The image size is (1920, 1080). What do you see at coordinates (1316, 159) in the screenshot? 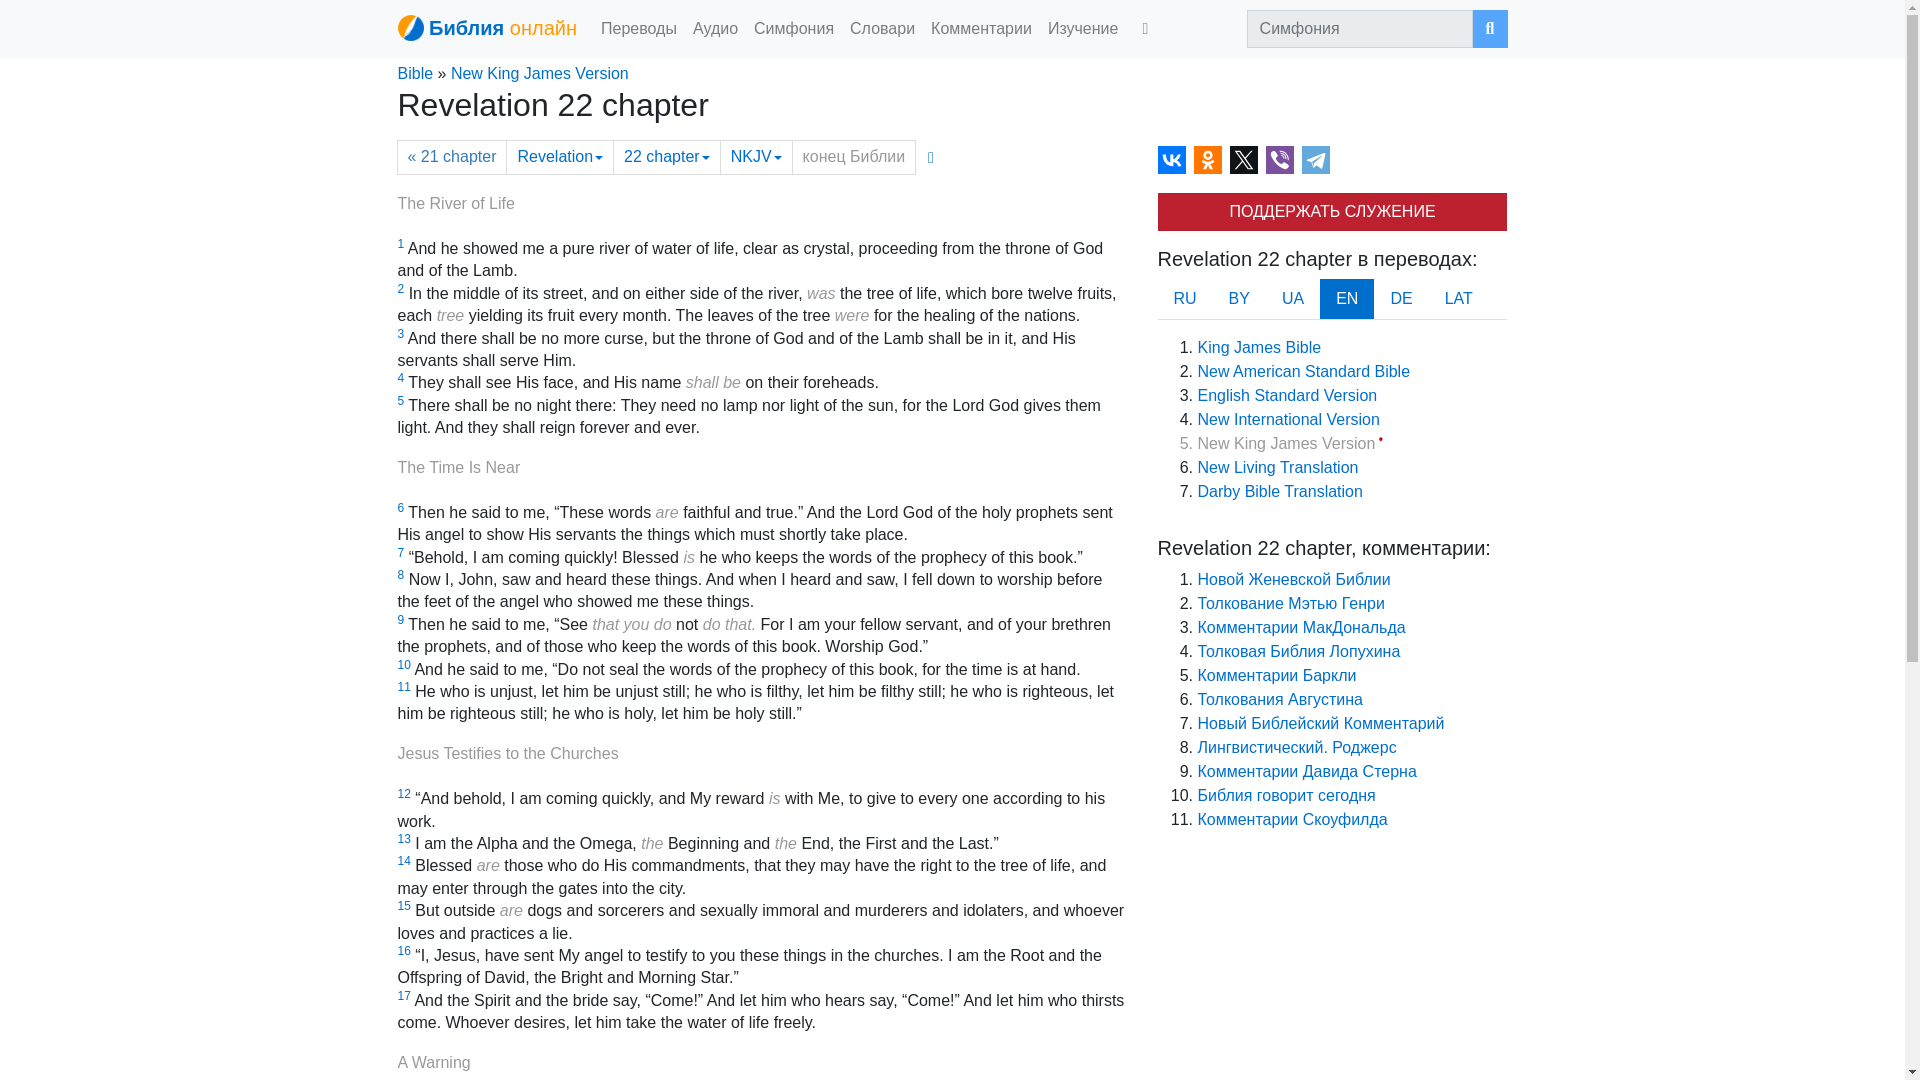
I see `Telegram` at bounding box center [1316, 159].